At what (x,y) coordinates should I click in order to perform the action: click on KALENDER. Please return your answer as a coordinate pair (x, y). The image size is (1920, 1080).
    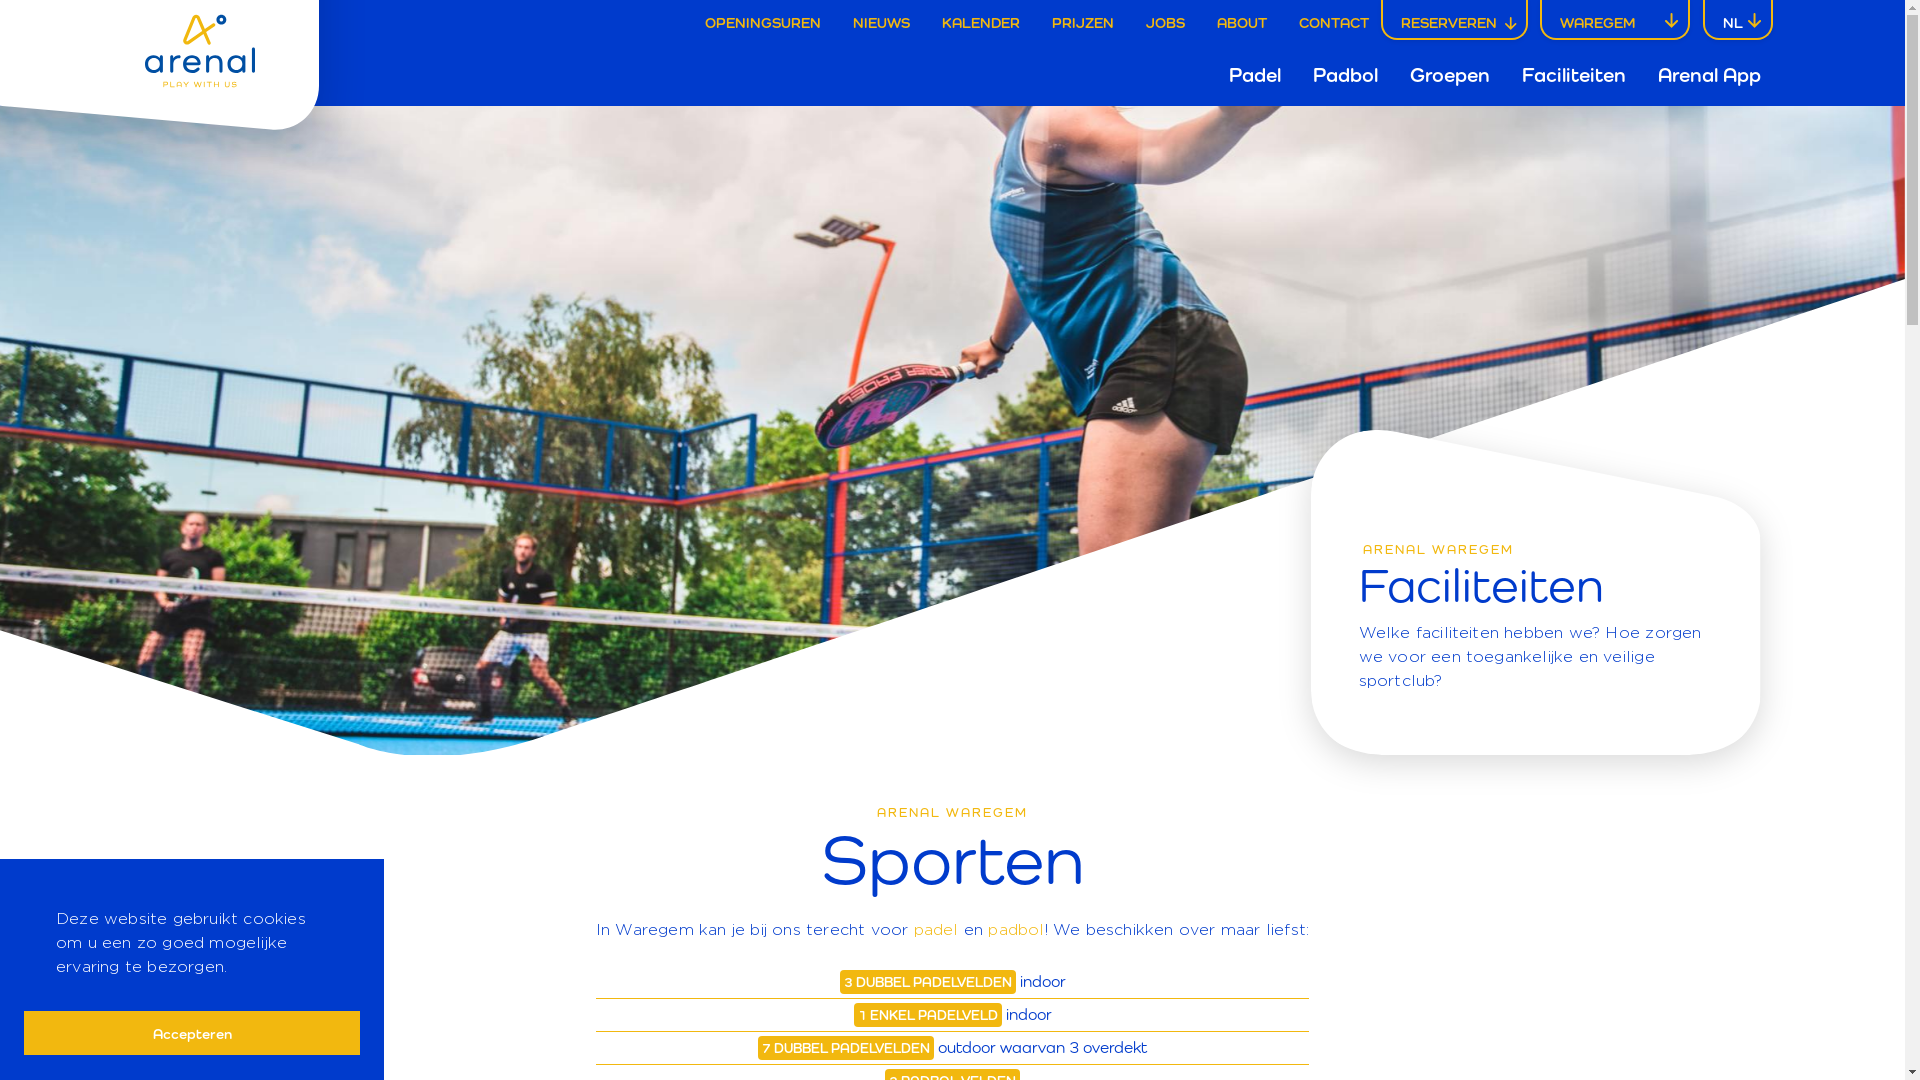
    Looking at the image, I should click on (981, 23).